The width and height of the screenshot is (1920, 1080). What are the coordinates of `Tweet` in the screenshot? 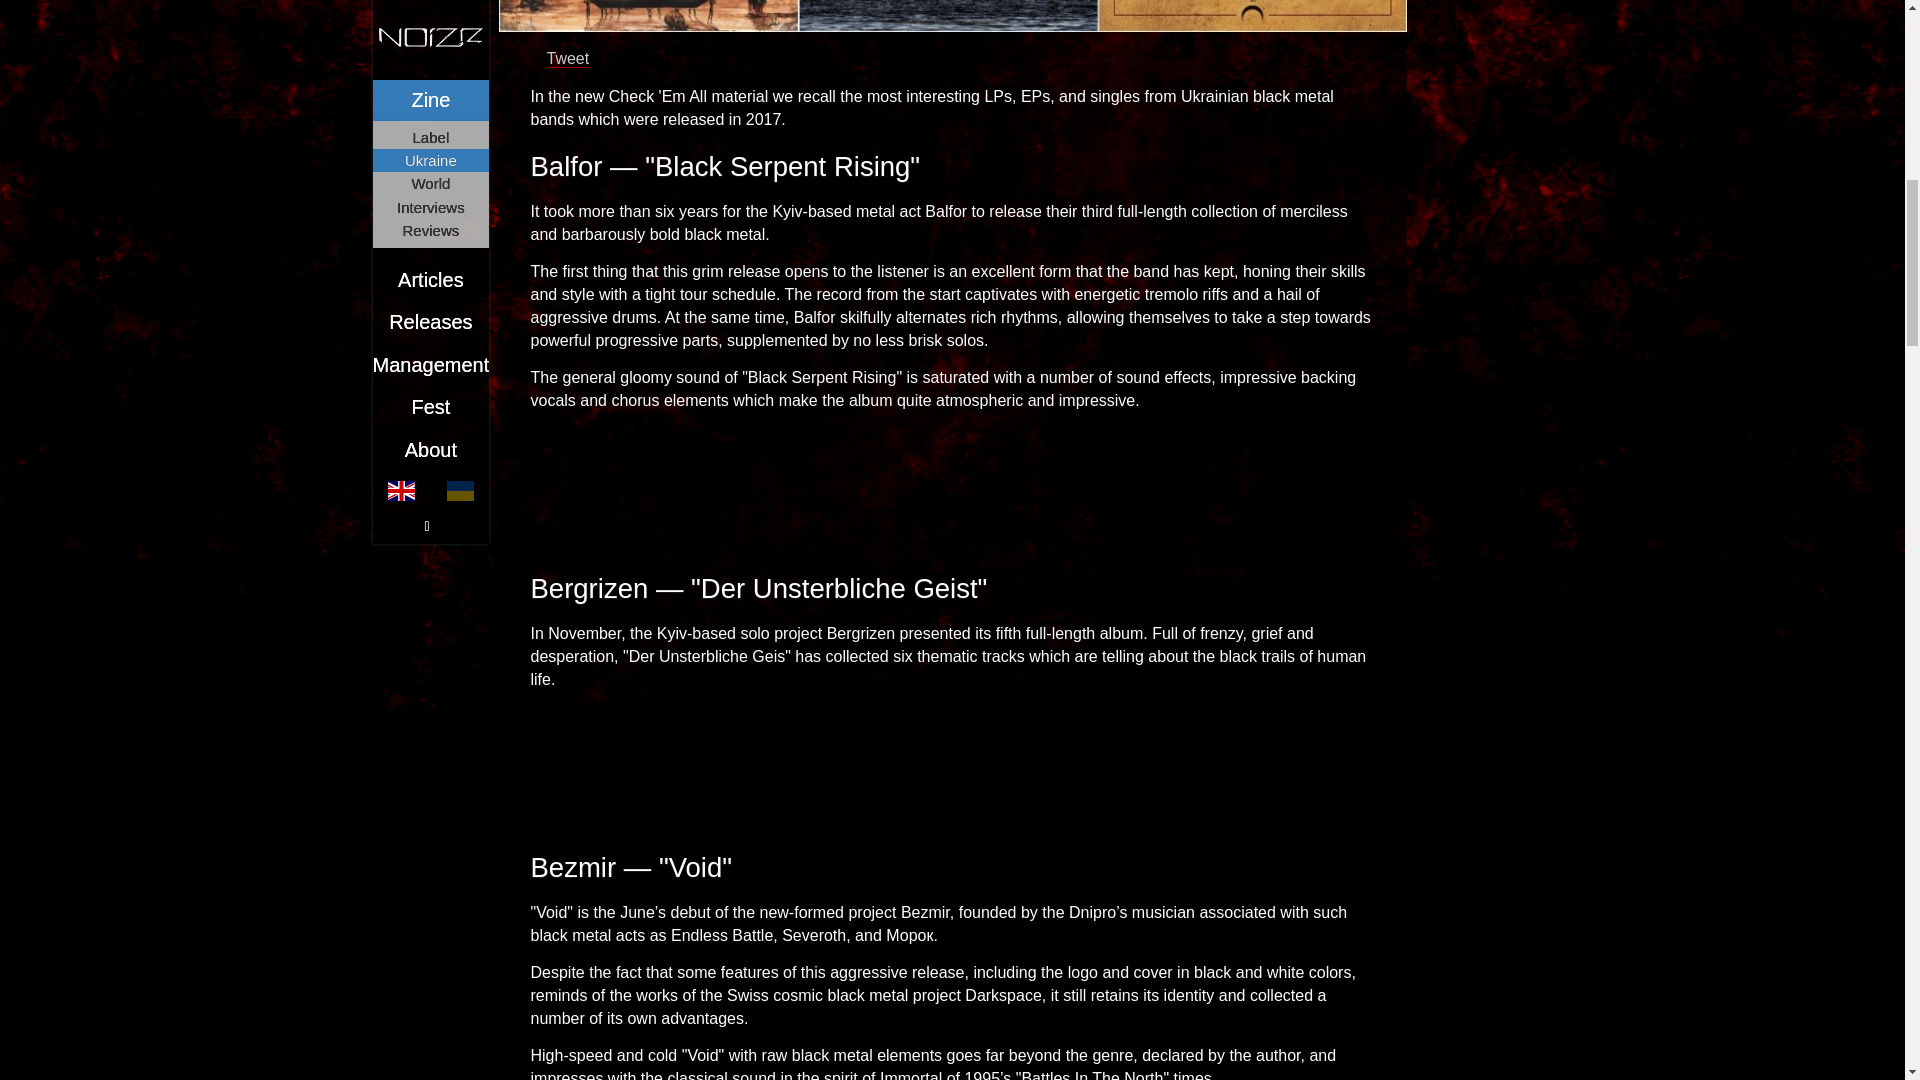 It's located at (567, 58).